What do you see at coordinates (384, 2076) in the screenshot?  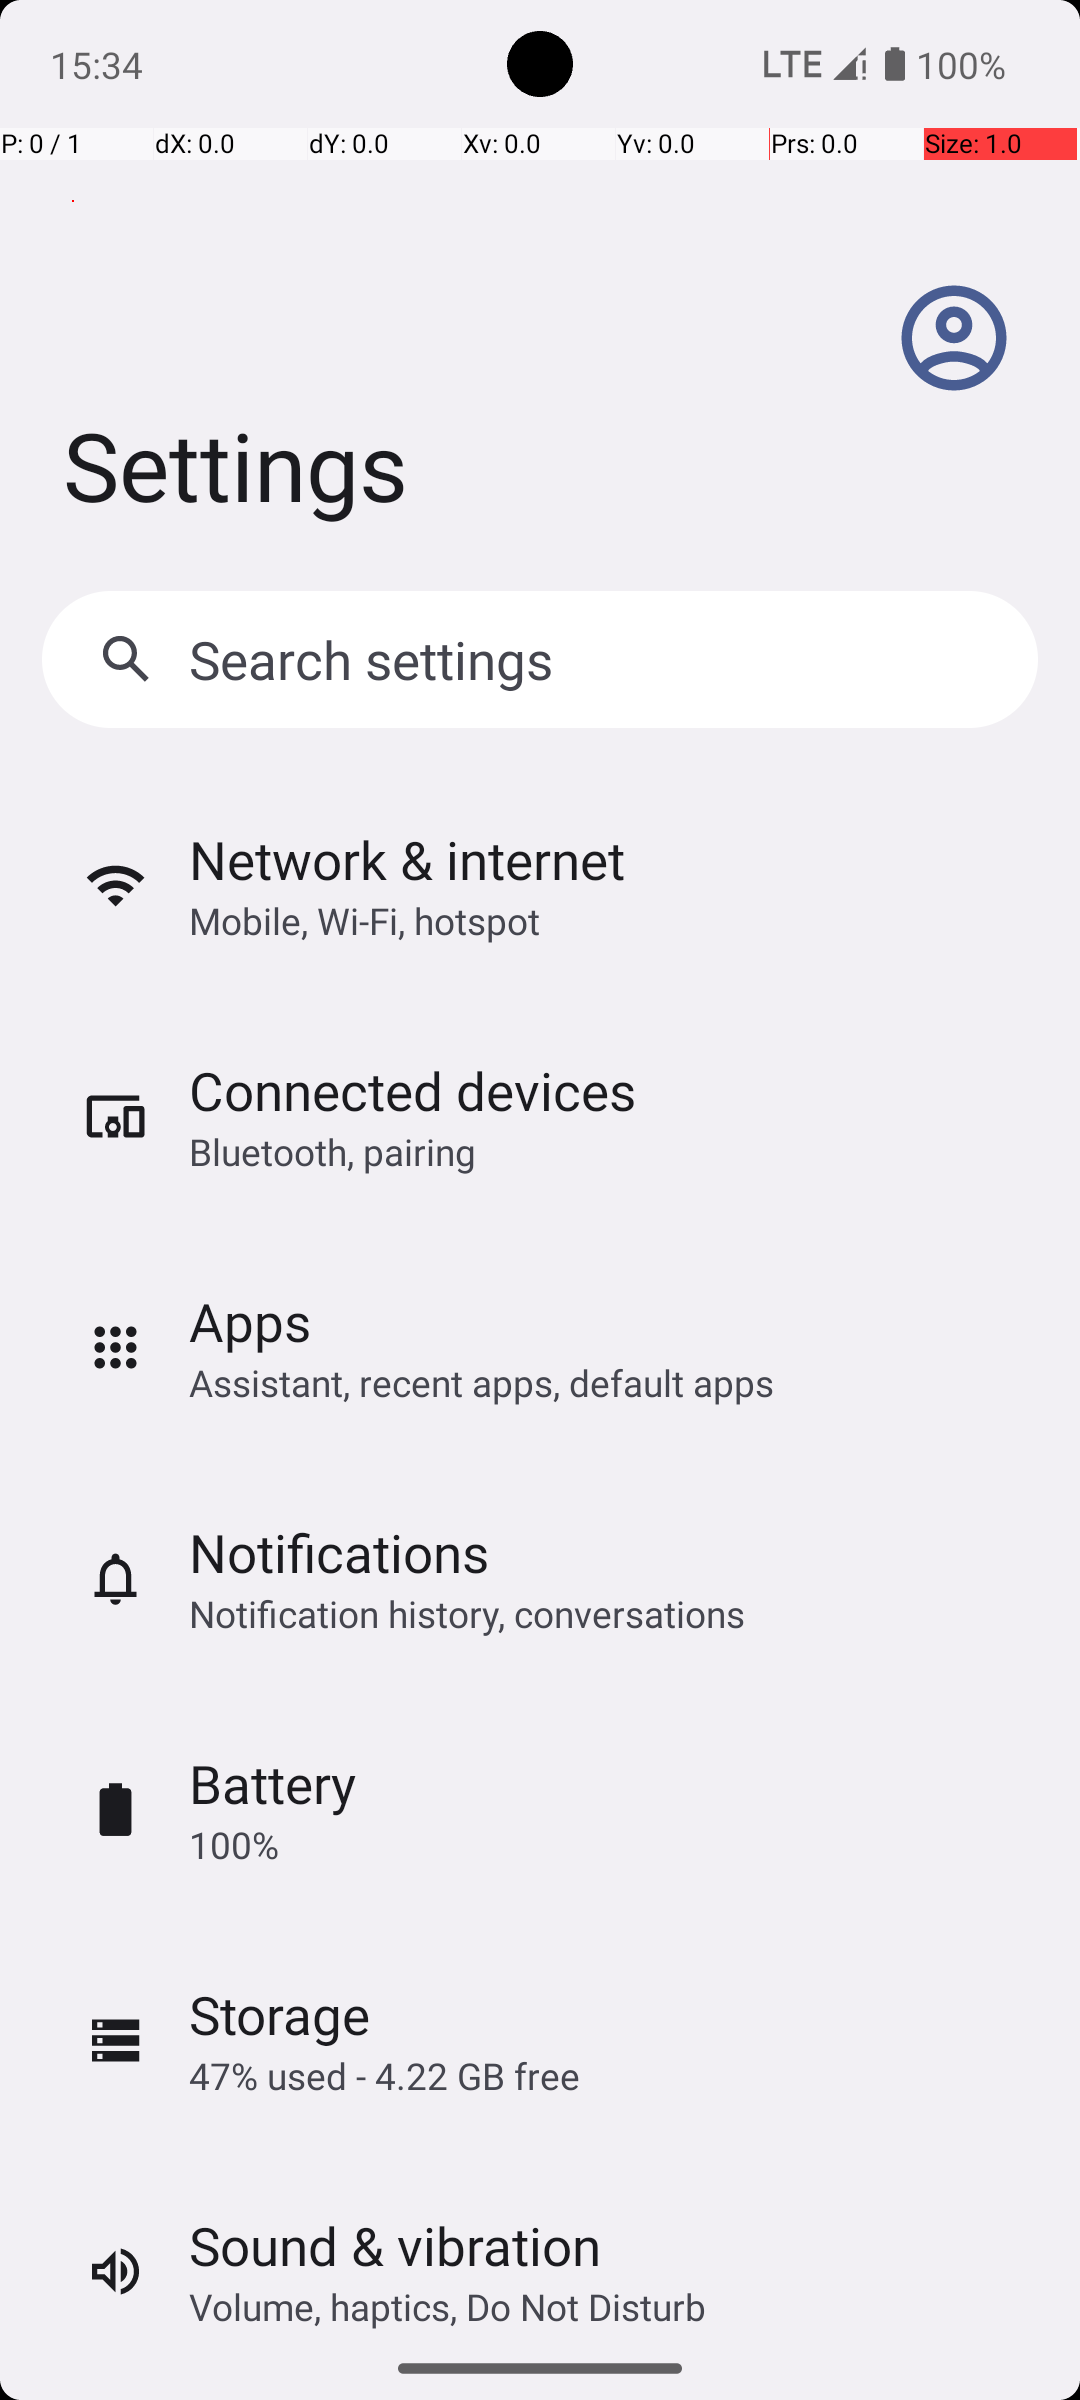 I see `47% used - 4.22 GB free` at bounding box center [384, 2076].